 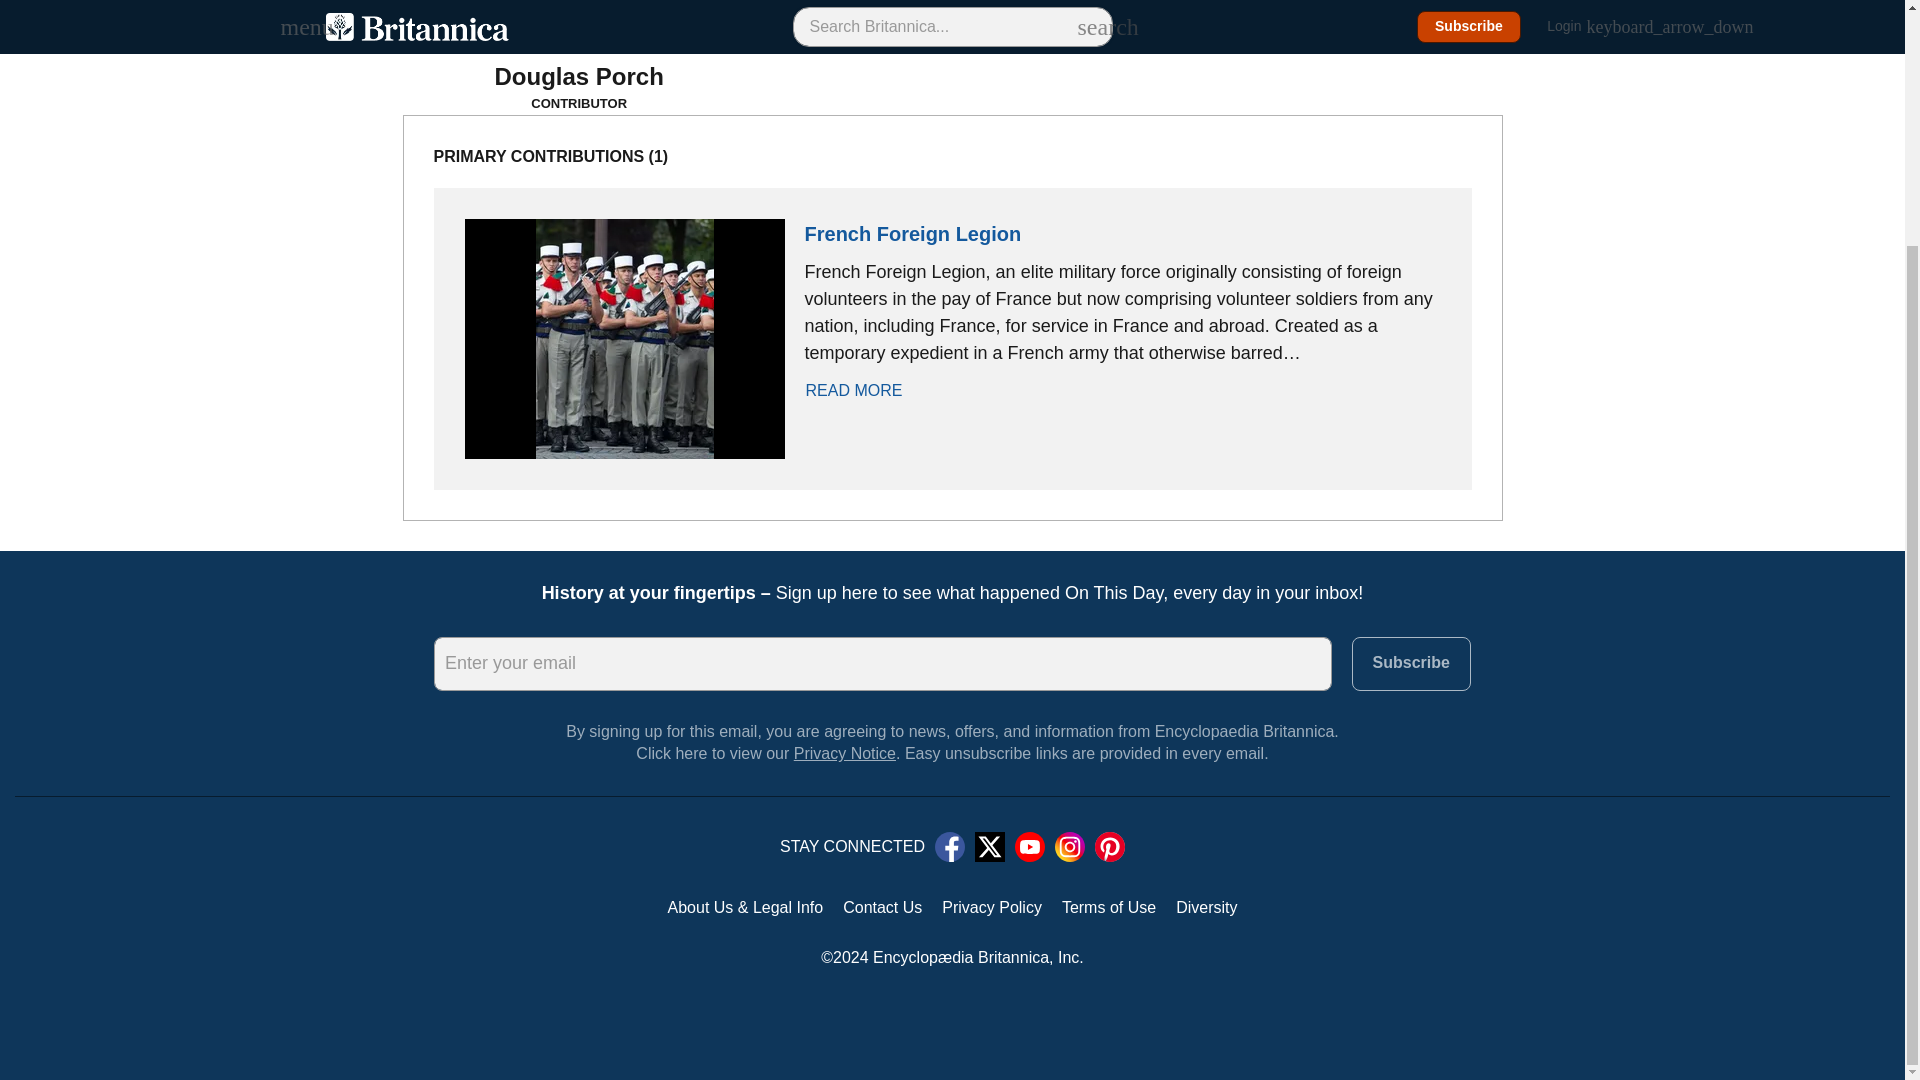 I want to click on Privacy Notice, so click(x=845, y=754).